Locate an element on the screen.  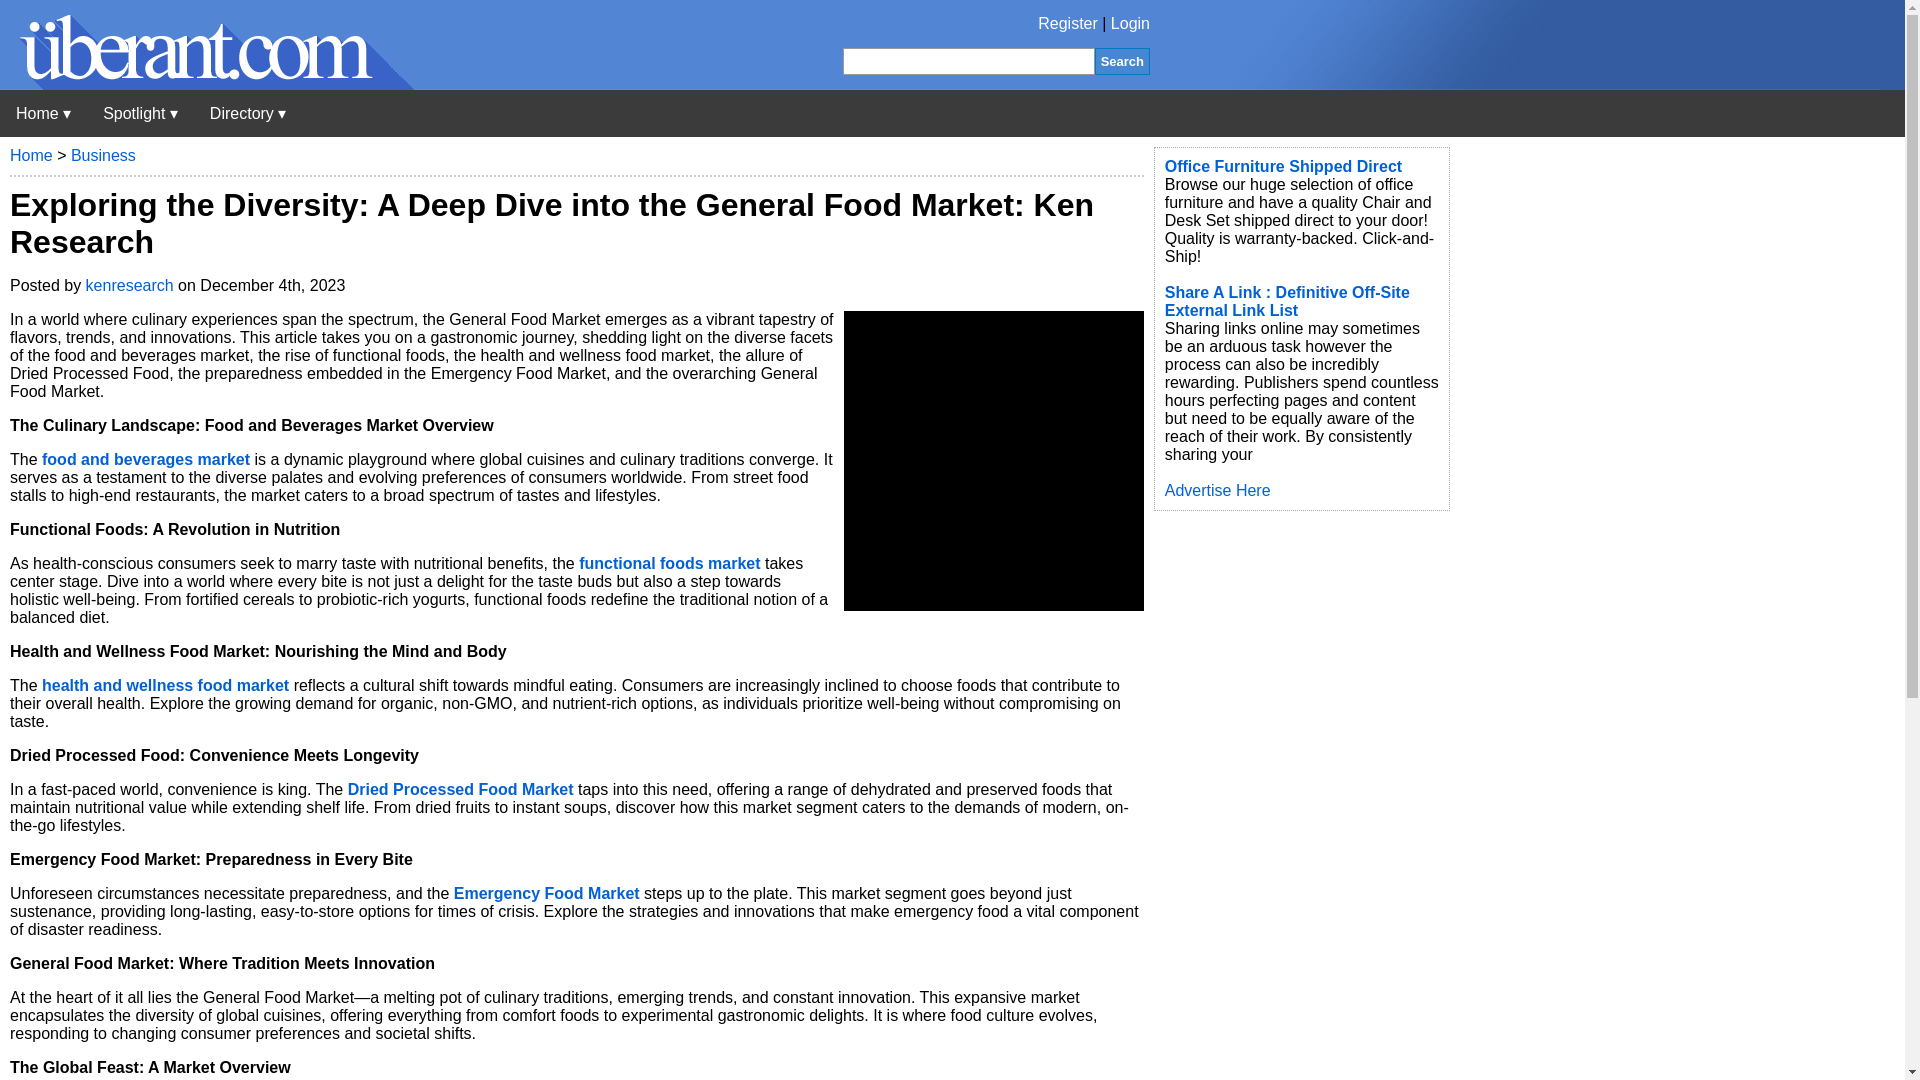
Search is located at coordinates (1122, 60).